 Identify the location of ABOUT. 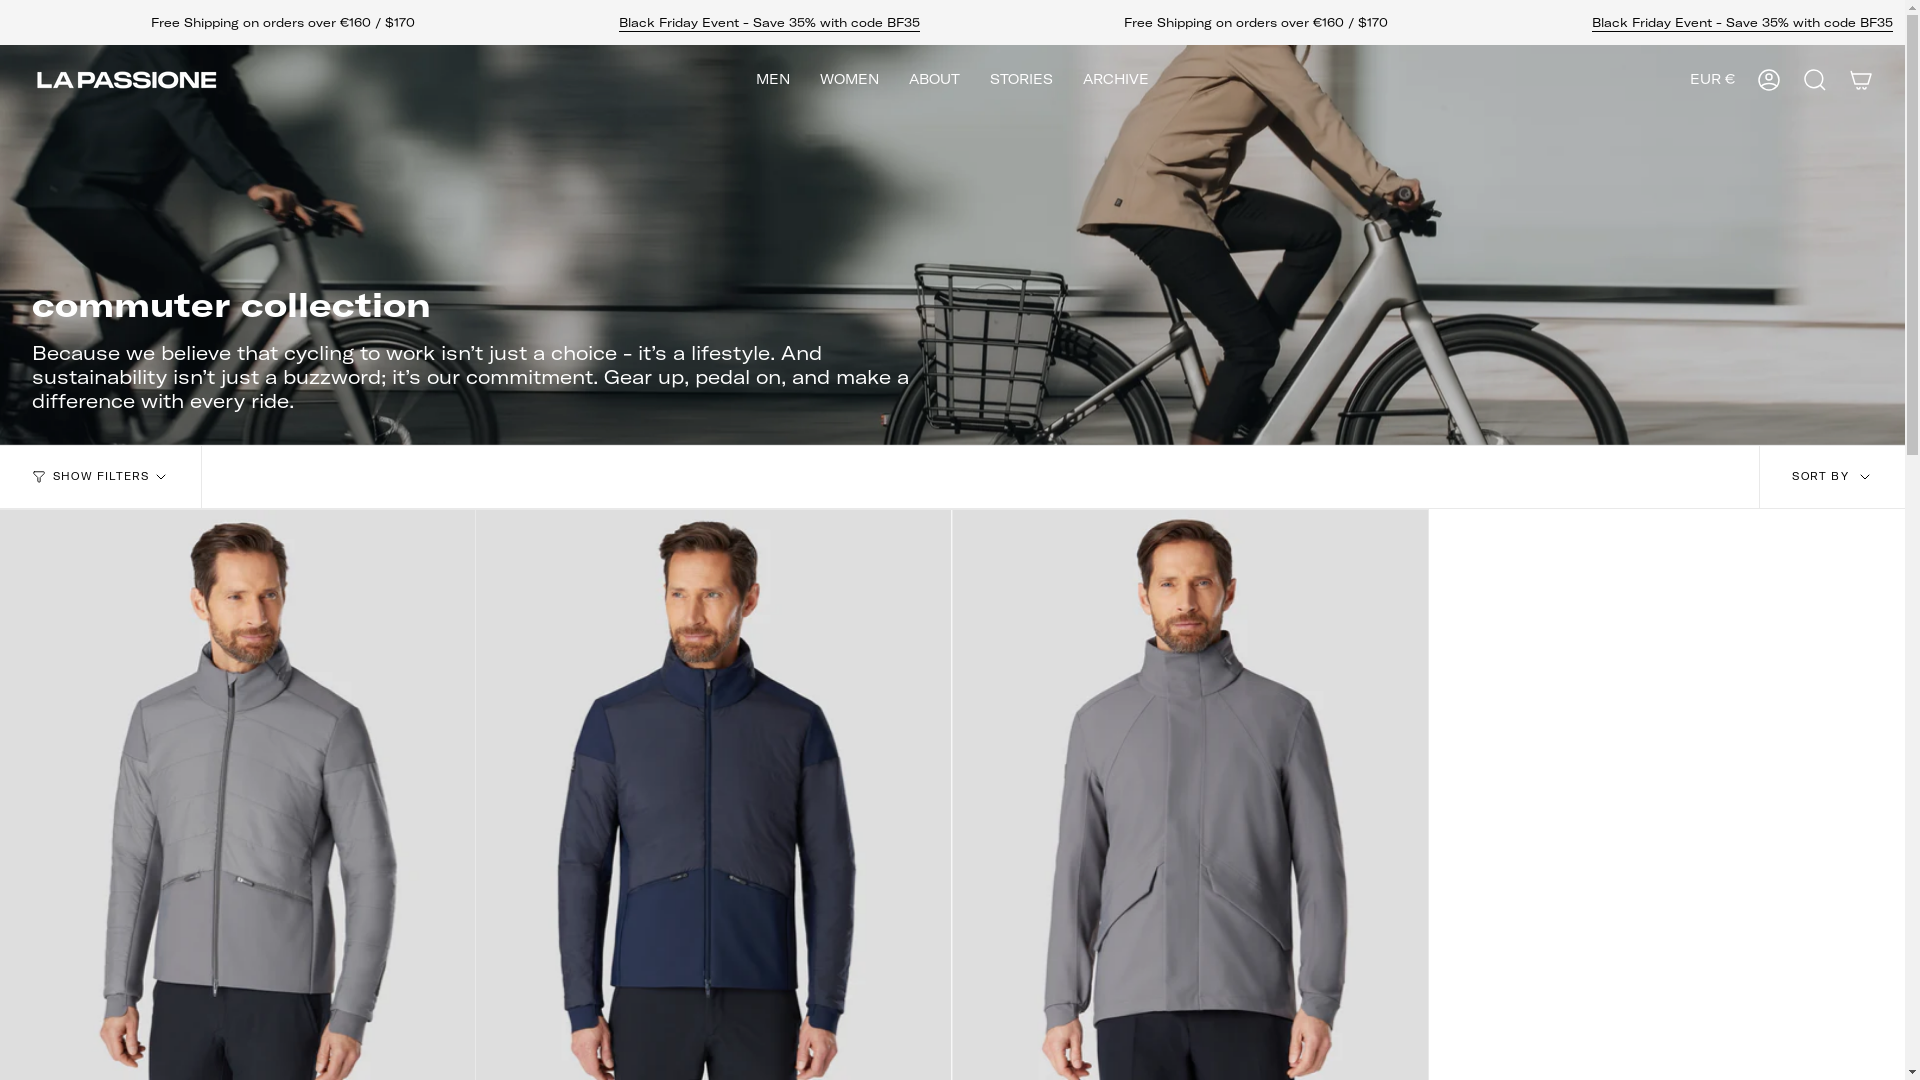
(934, 80).